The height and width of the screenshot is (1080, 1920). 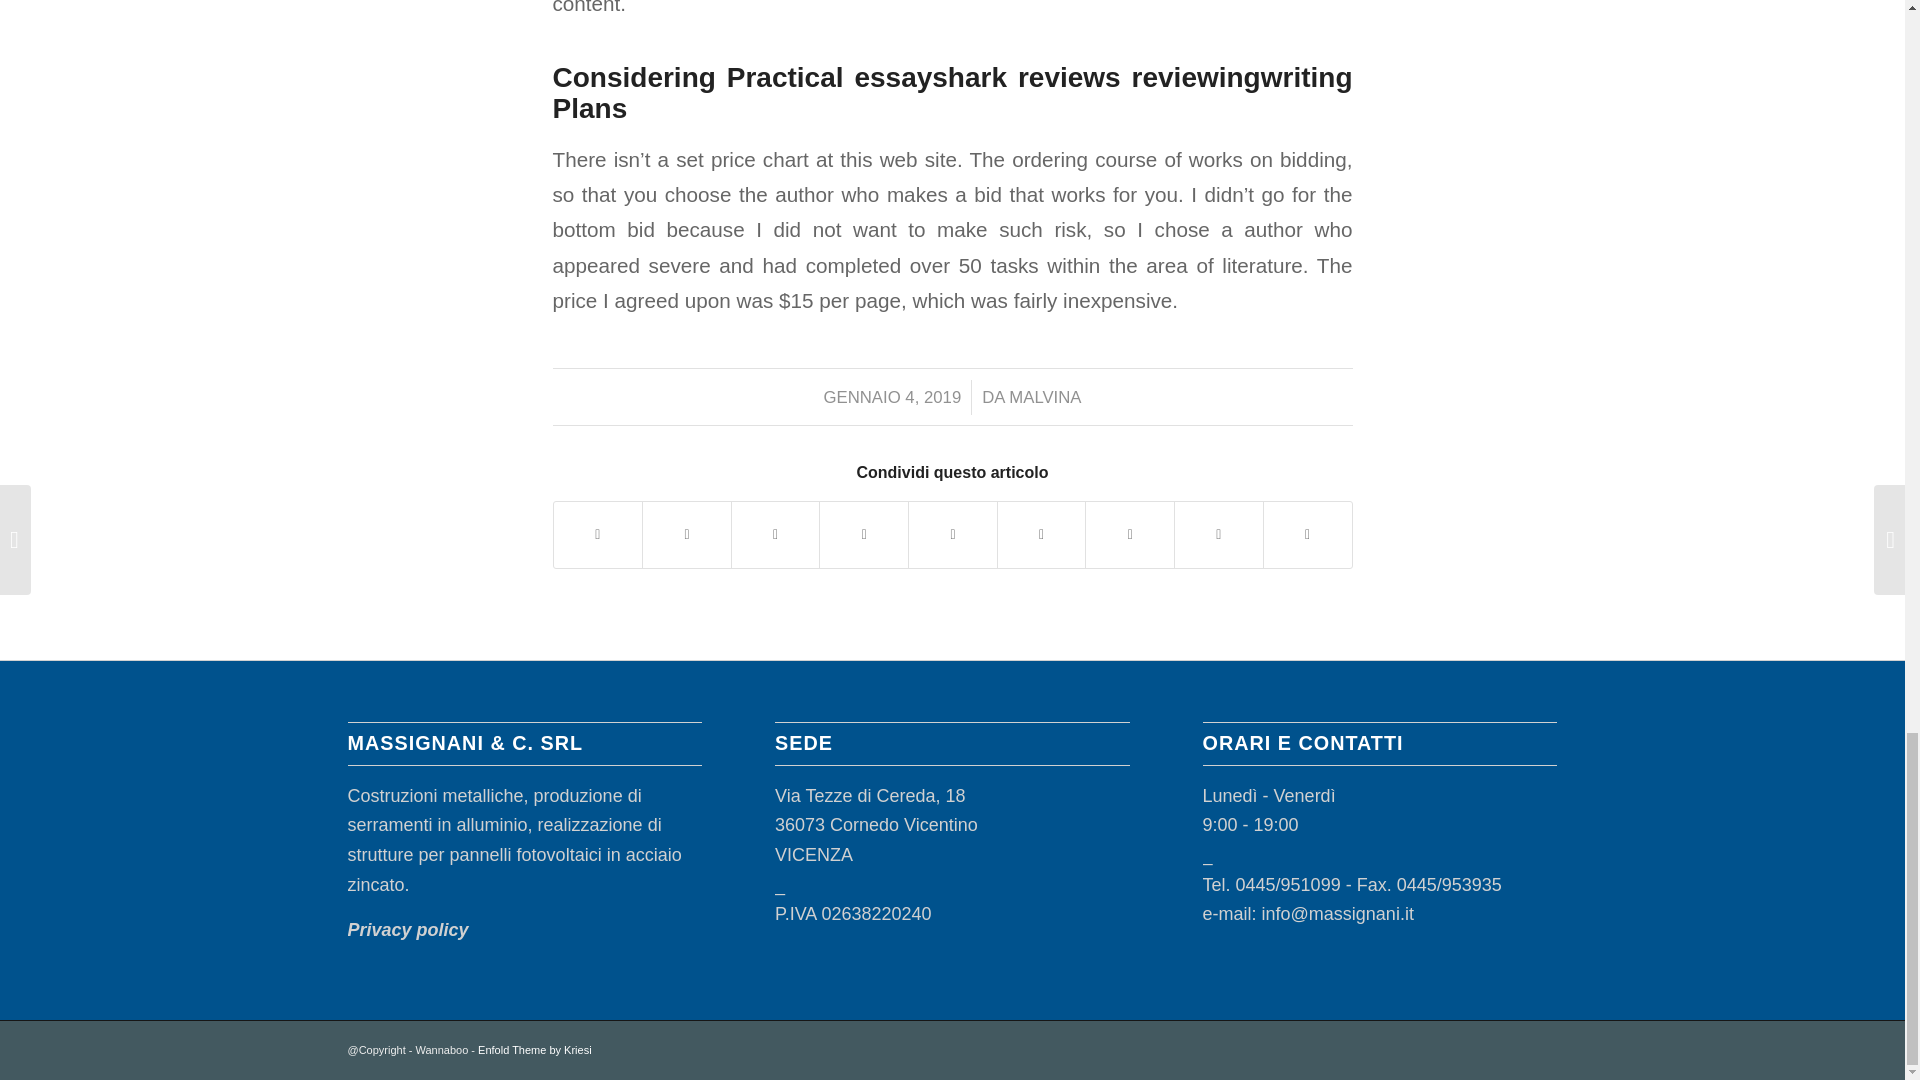 What do you see at coordinates (1044, 397) in the screenshot?
I see `MALVINA` at bounding box center [1044, 397].